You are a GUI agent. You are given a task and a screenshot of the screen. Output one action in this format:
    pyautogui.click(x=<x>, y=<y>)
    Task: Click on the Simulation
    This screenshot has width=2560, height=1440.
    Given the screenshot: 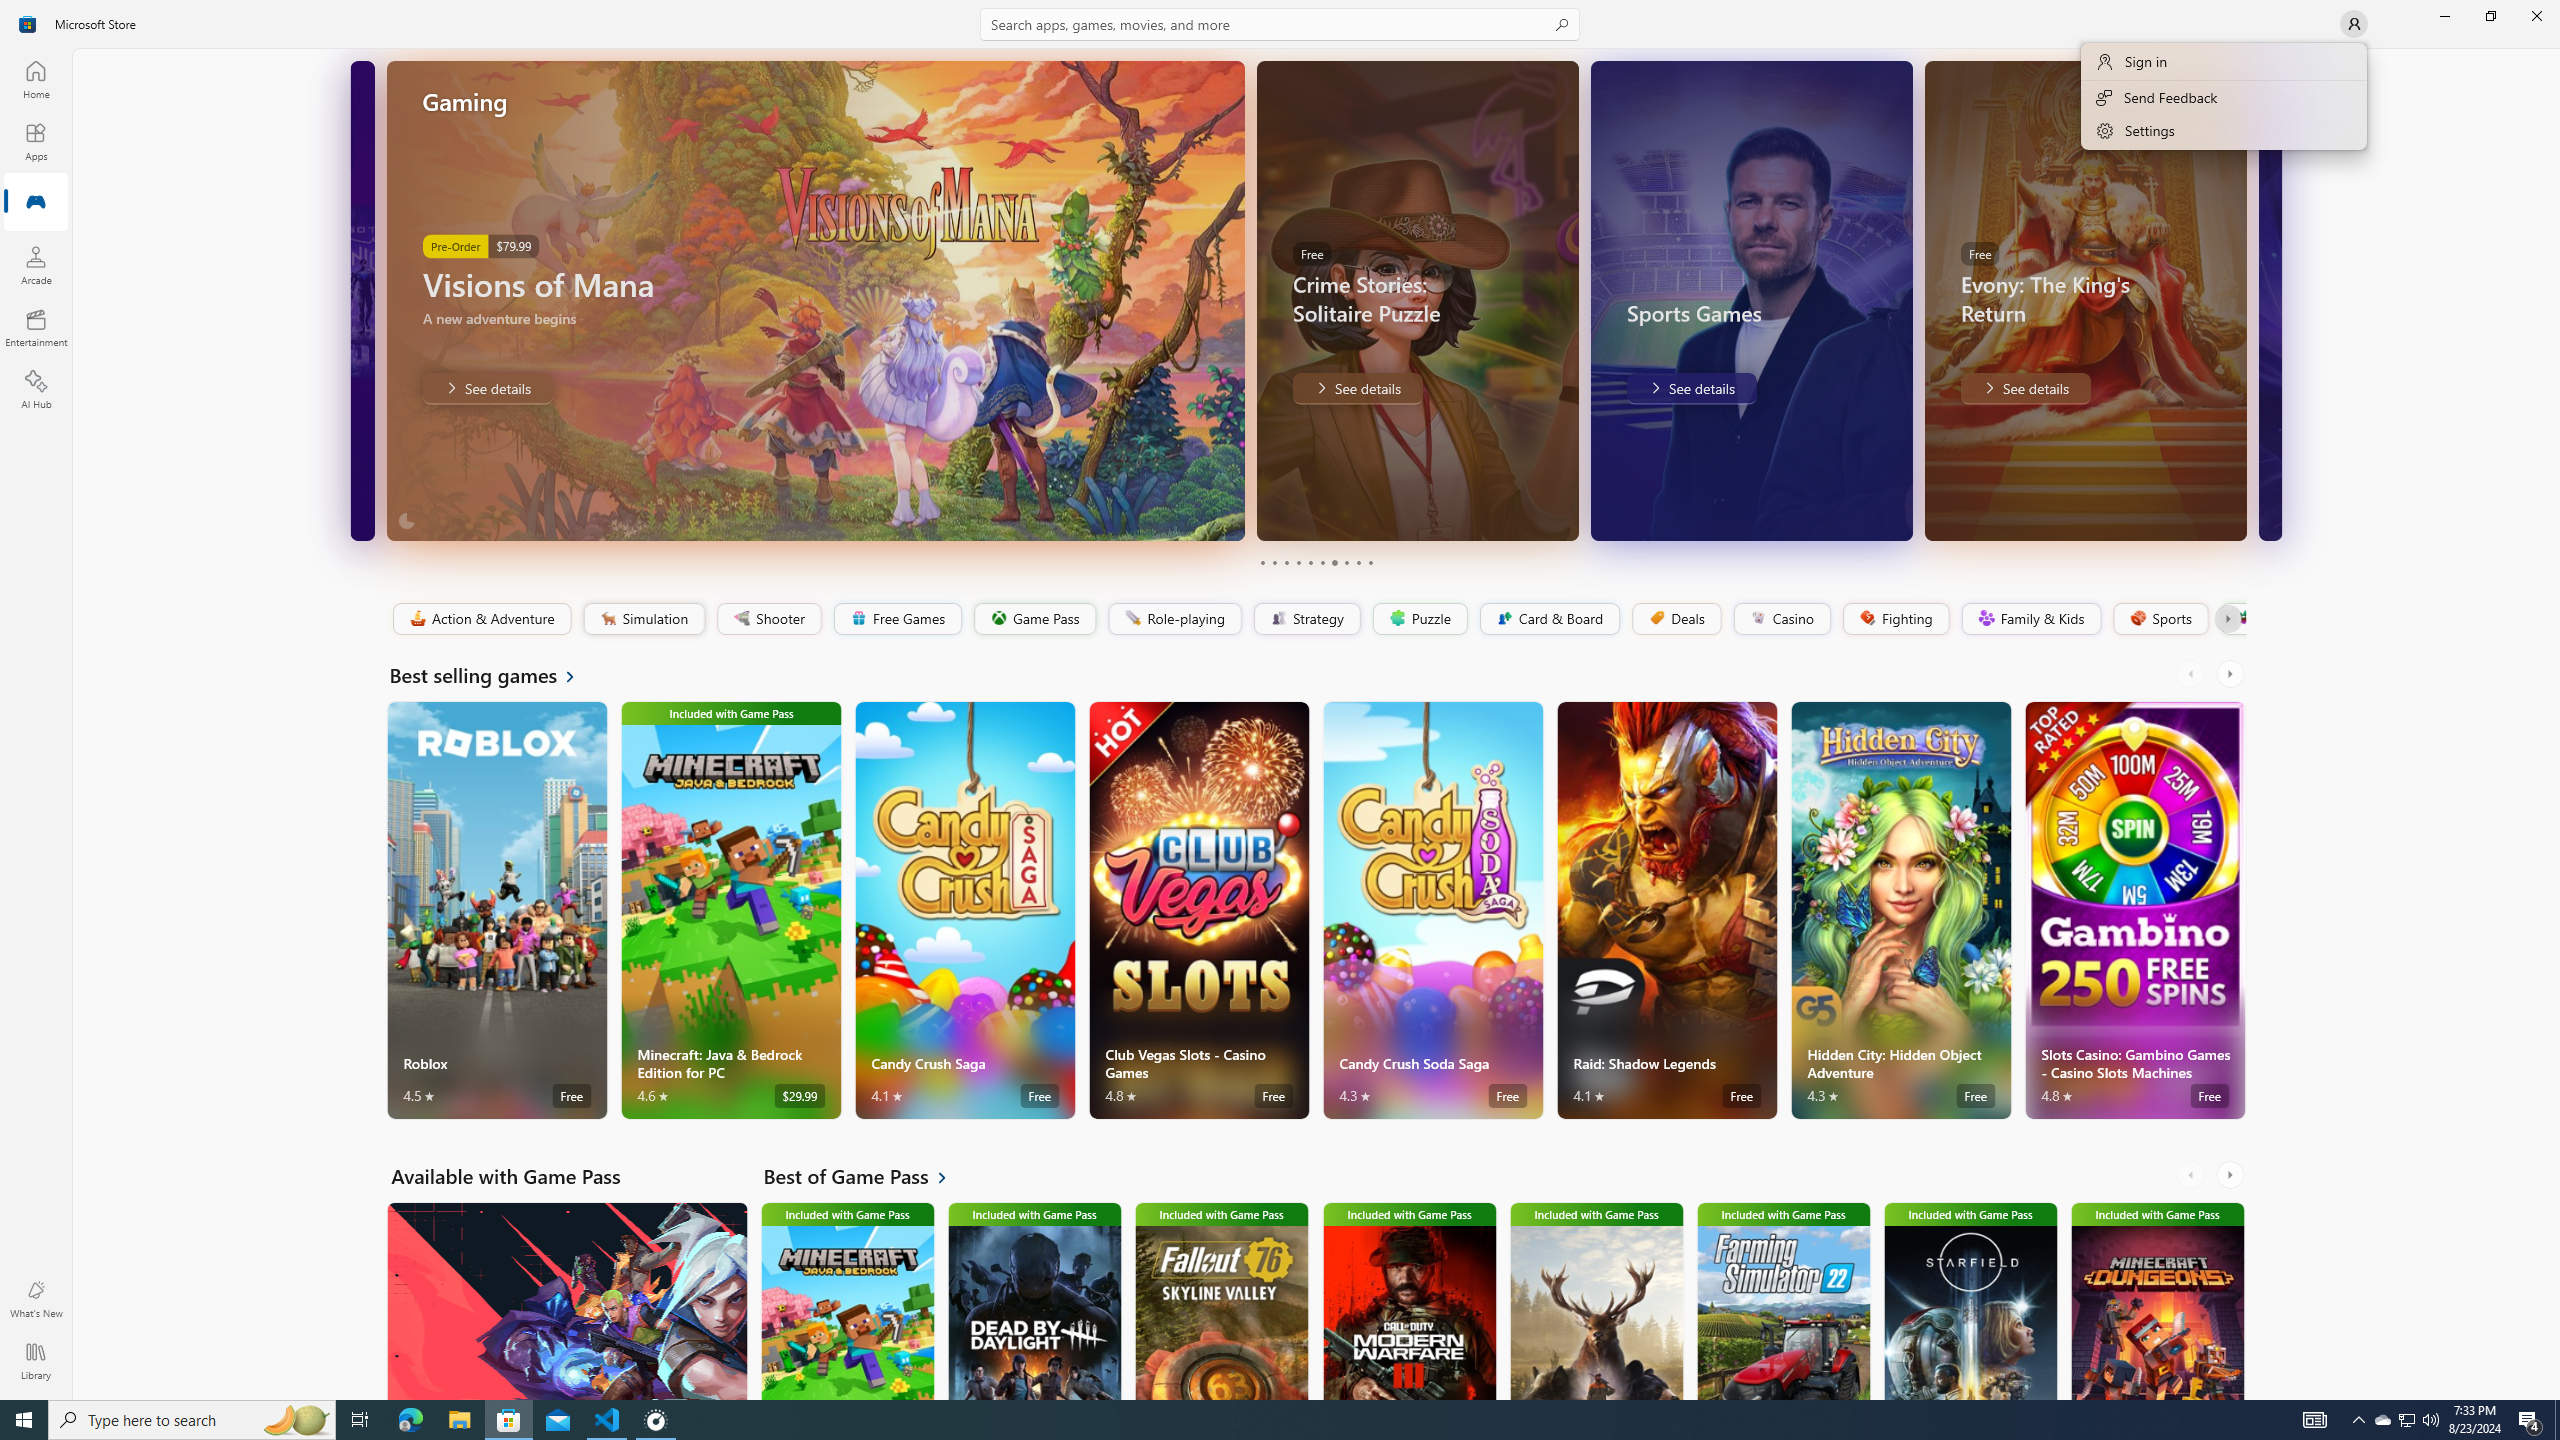 What is the action you would take?
    pyautogui.click(x=644, y=619)
    